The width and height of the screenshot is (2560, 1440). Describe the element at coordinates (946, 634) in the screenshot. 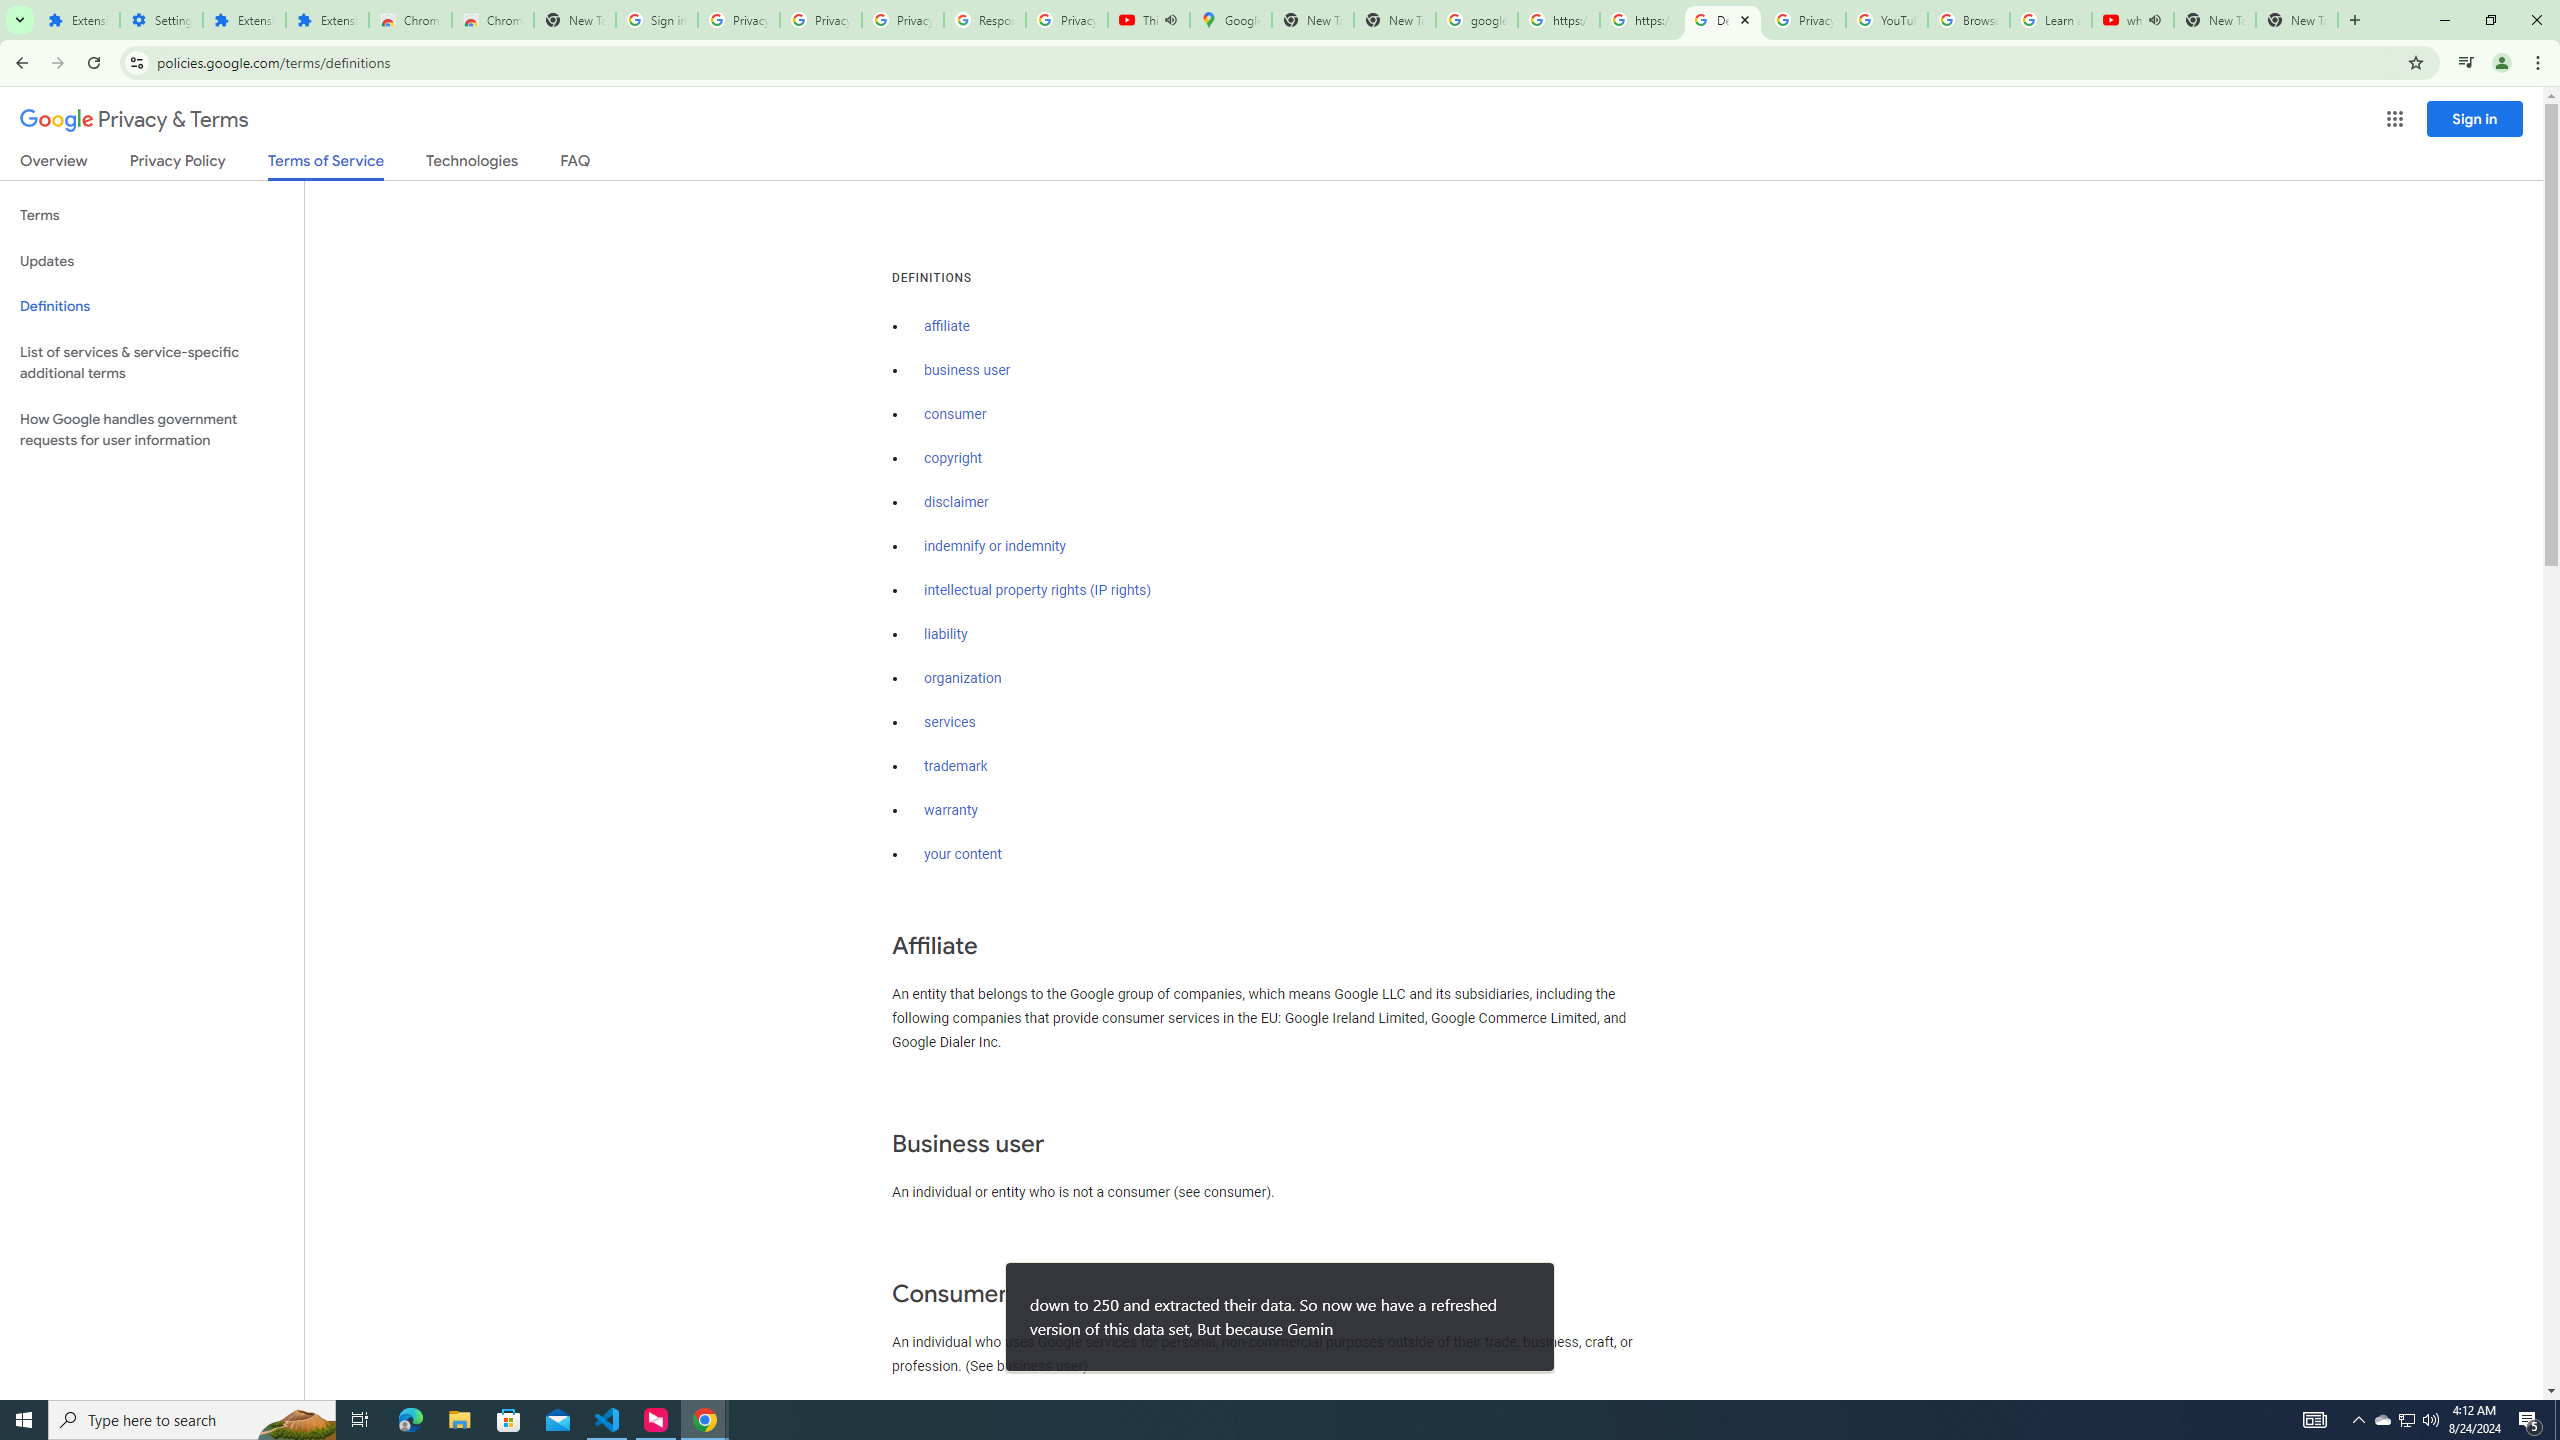

I see `liability` at that location.